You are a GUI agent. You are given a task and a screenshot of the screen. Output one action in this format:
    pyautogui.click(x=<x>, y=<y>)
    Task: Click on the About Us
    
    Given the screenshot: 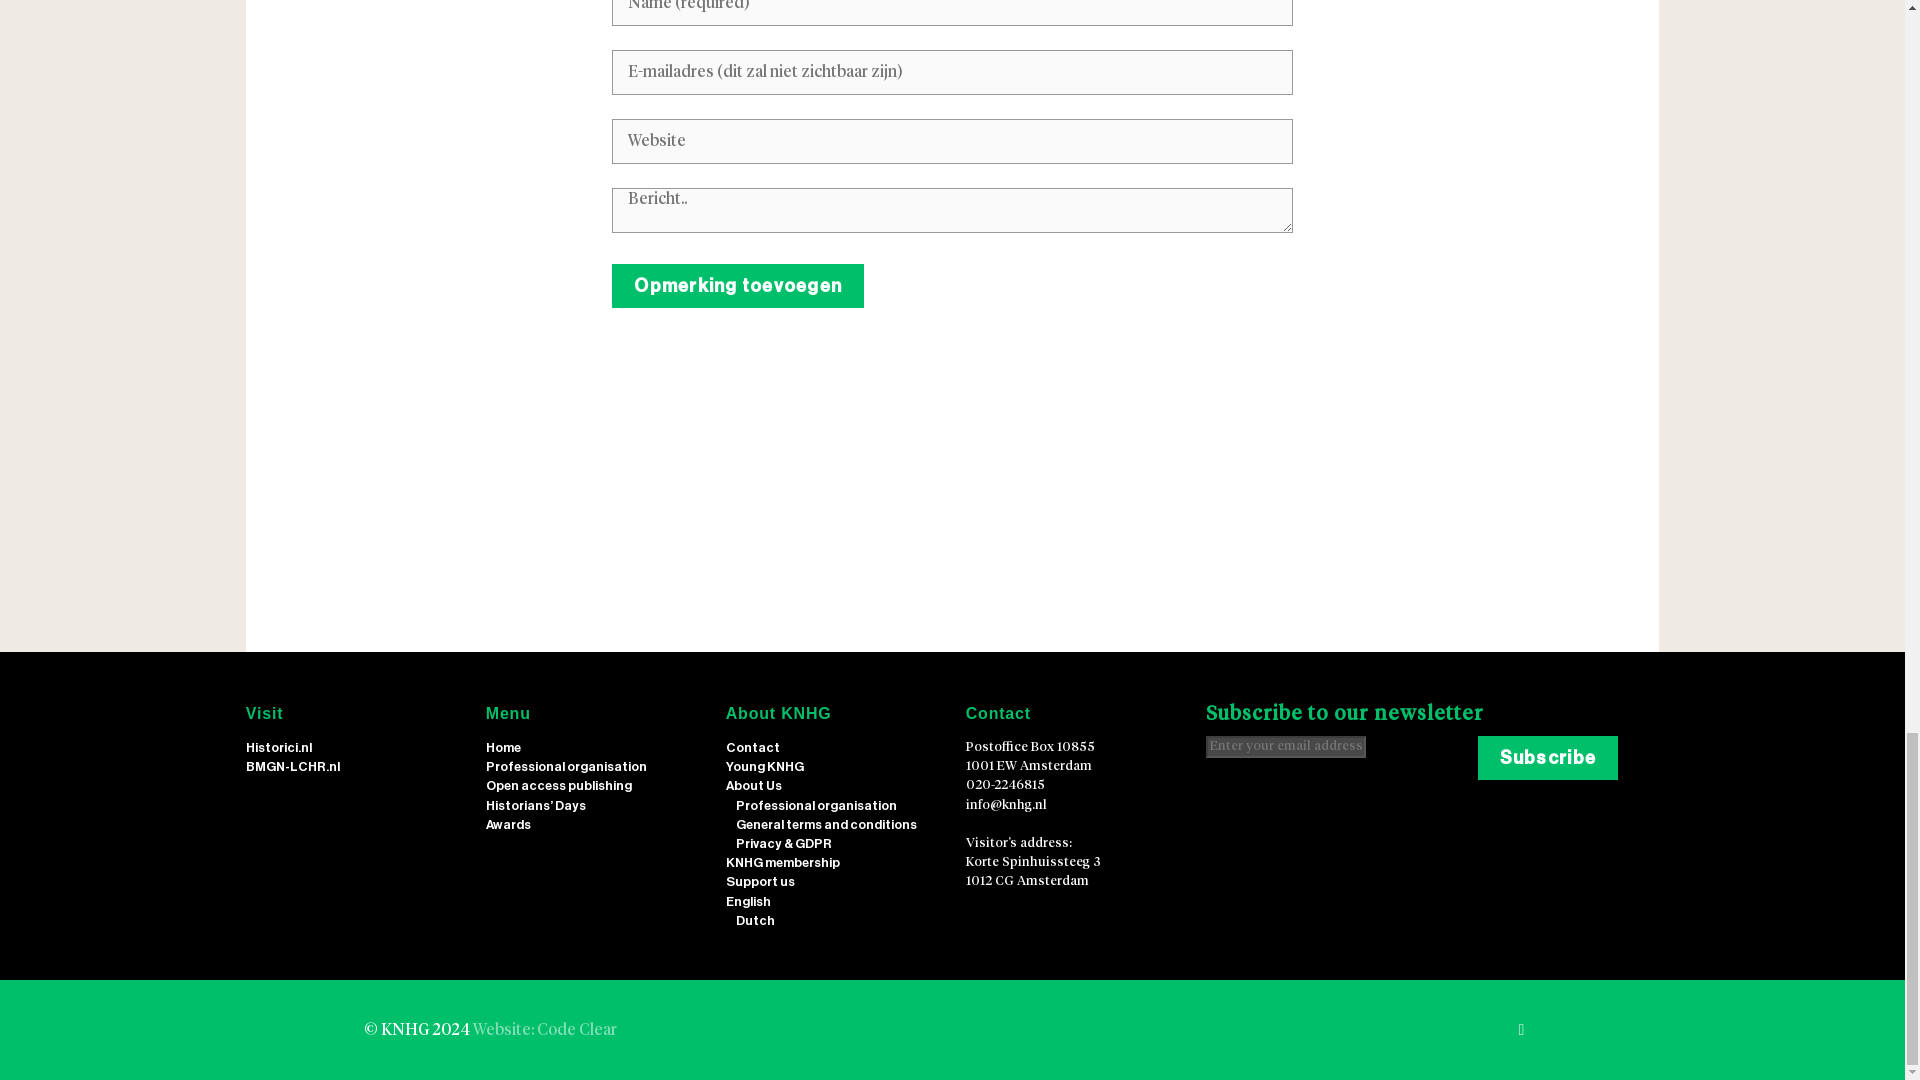 What is the action you would take?
    pyautogui.click(x=753, y=785)
    